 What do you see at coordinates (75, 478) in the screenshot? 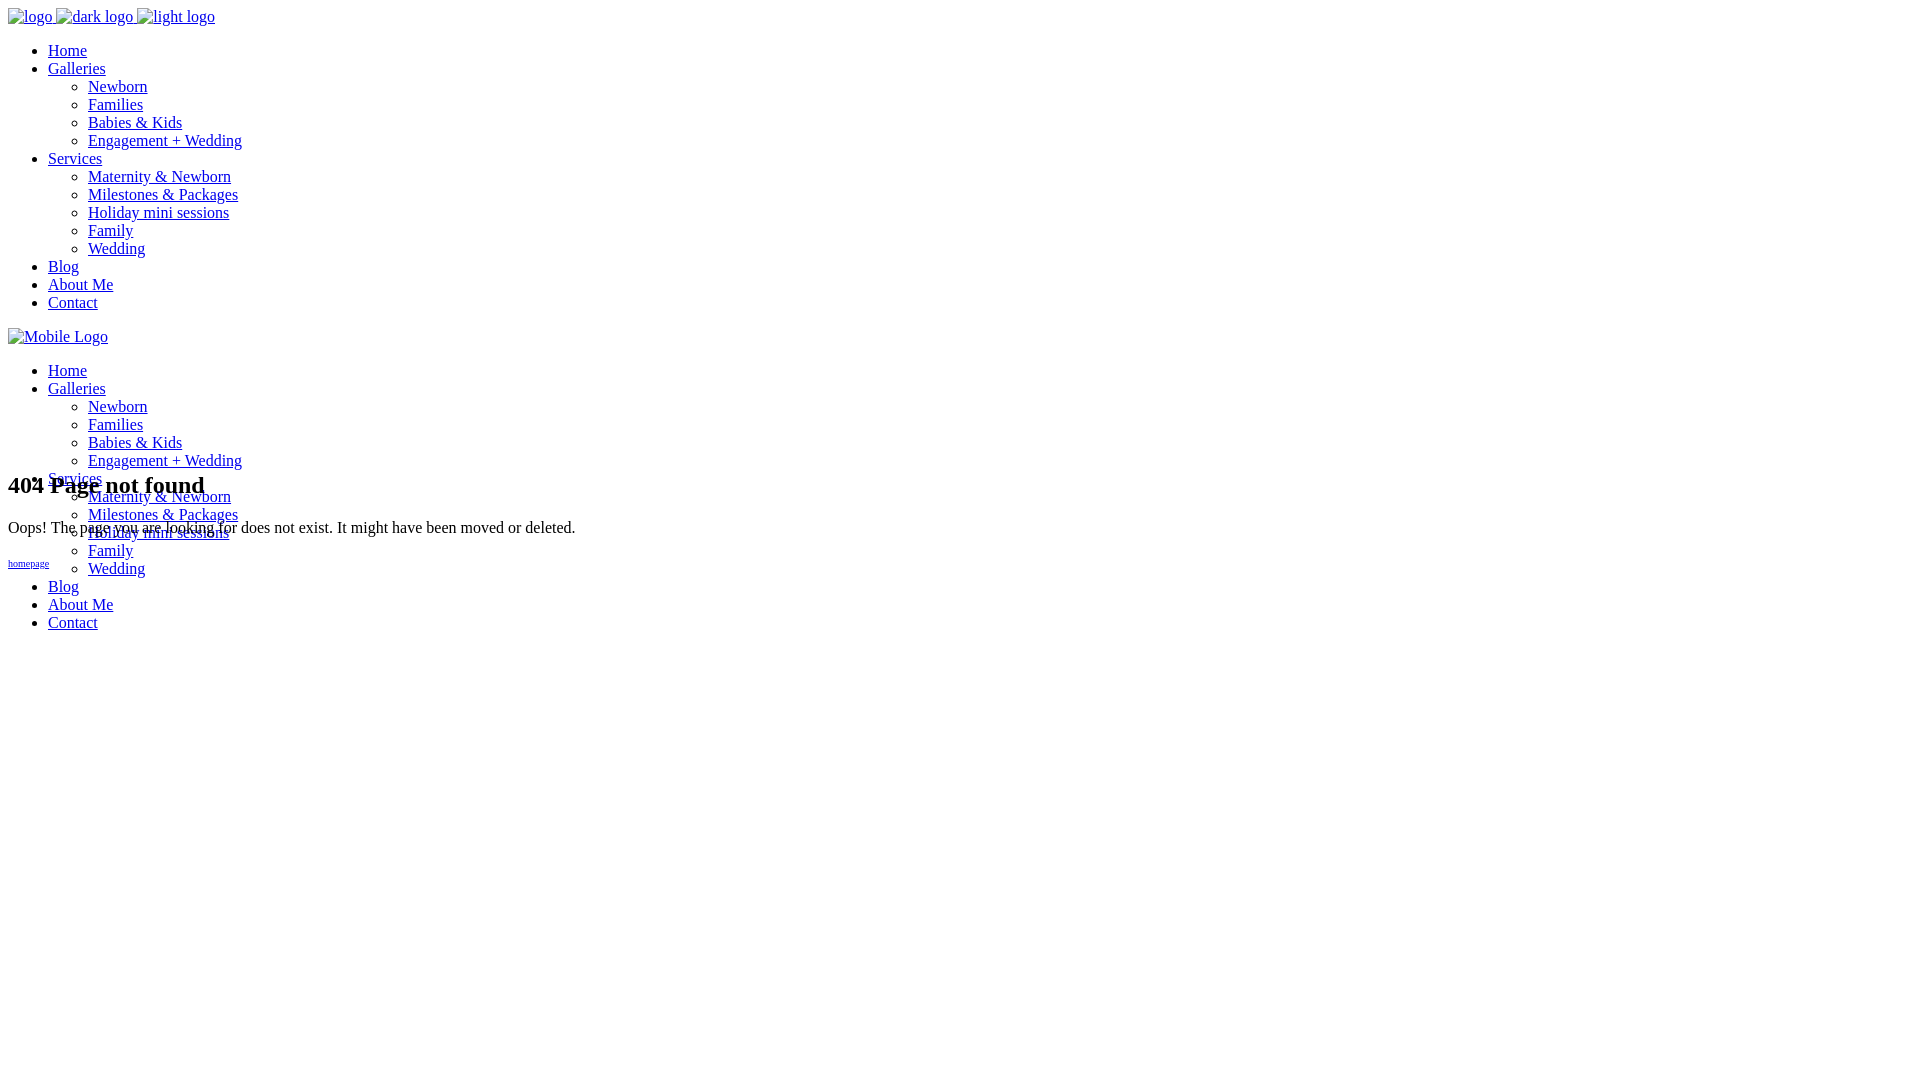
I see `Services` at bounding box center [75, 478].